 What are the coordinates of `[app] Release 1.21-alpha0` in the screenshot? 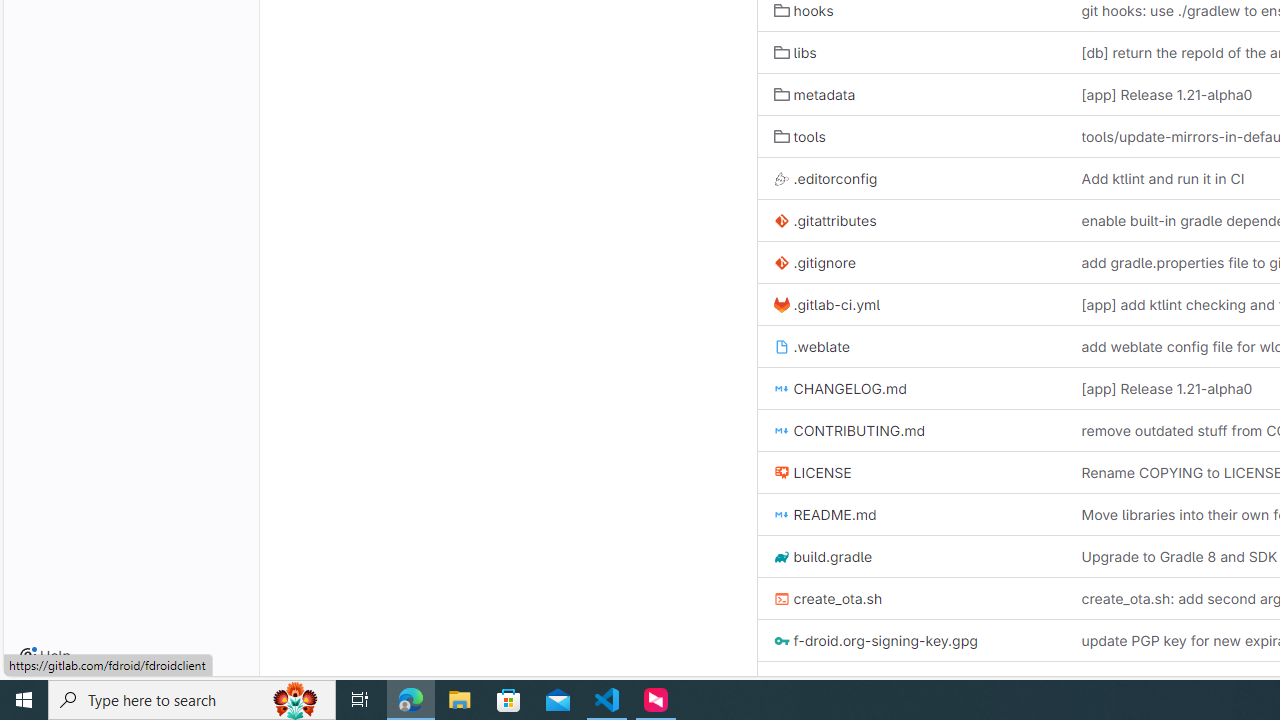 It's located at (1167, 389).